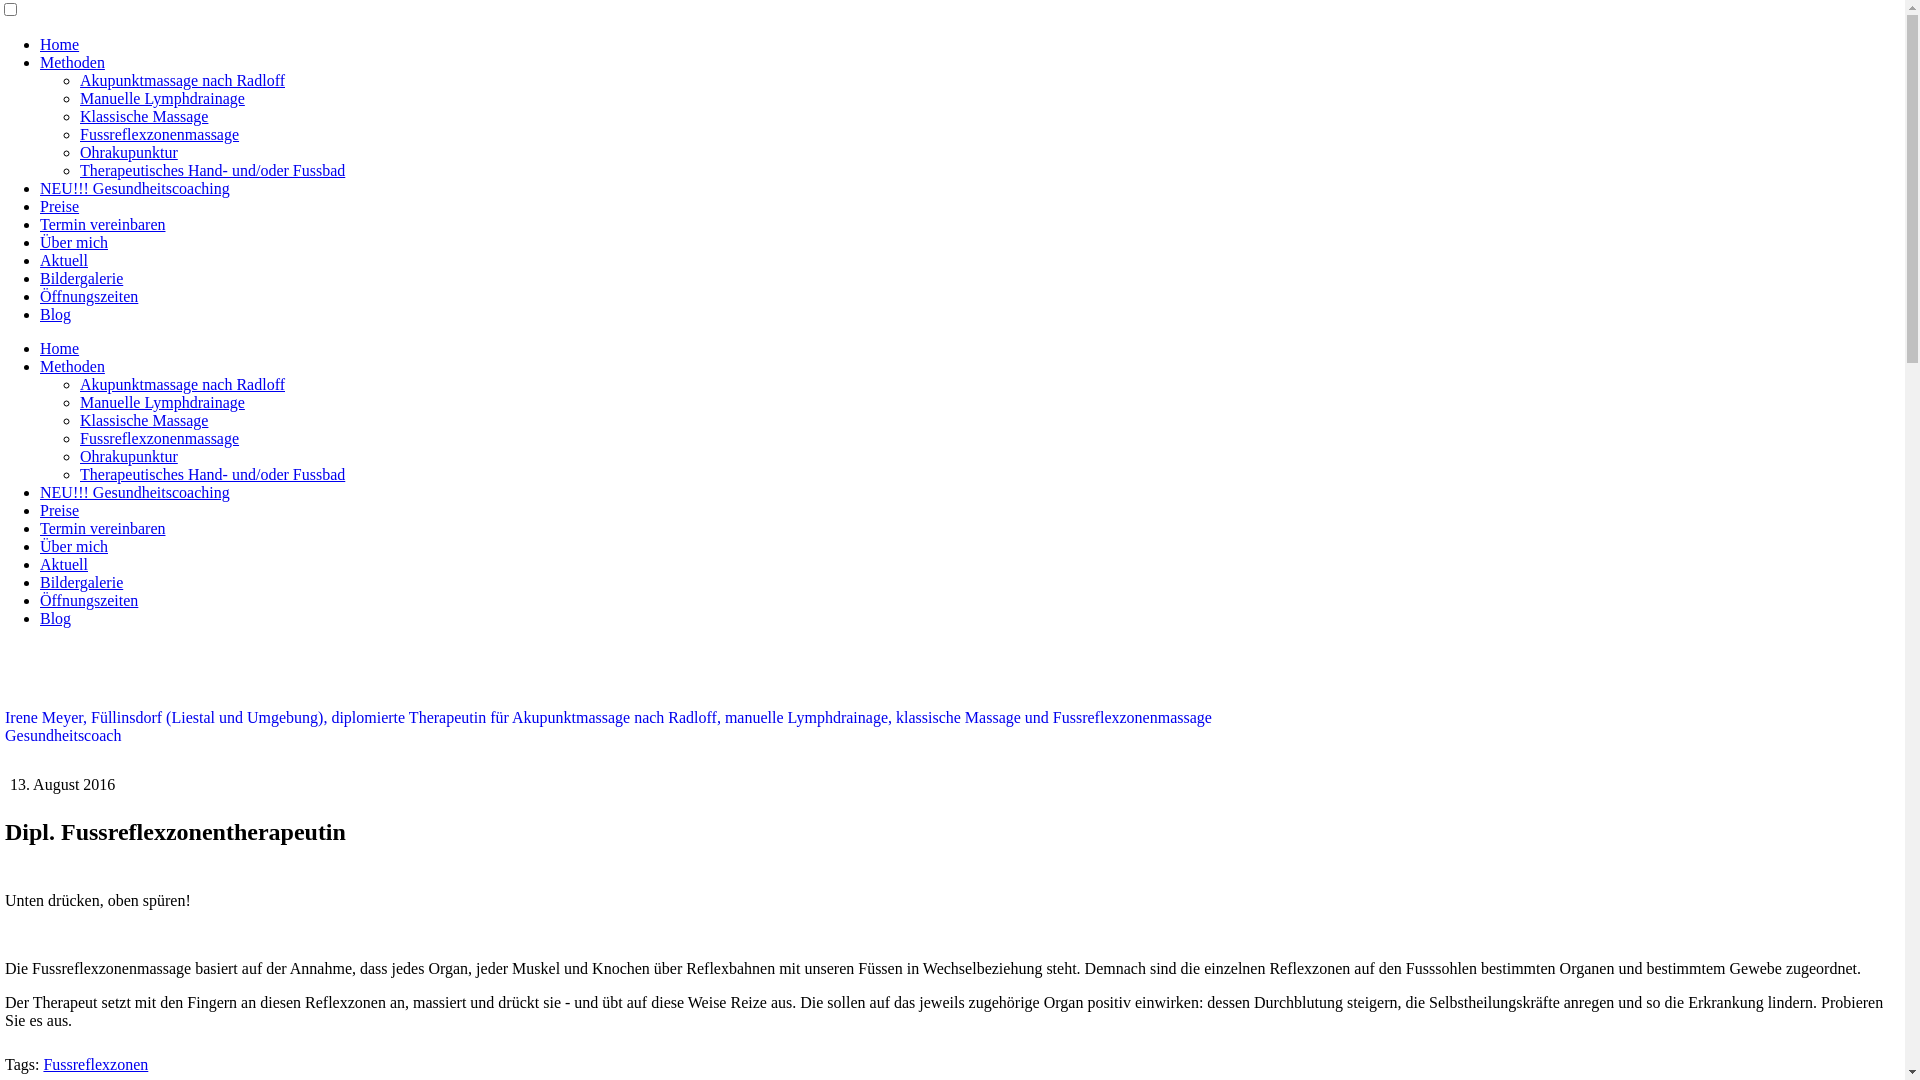  I want to click on Fussreflexzonen, so click(96, 1064).